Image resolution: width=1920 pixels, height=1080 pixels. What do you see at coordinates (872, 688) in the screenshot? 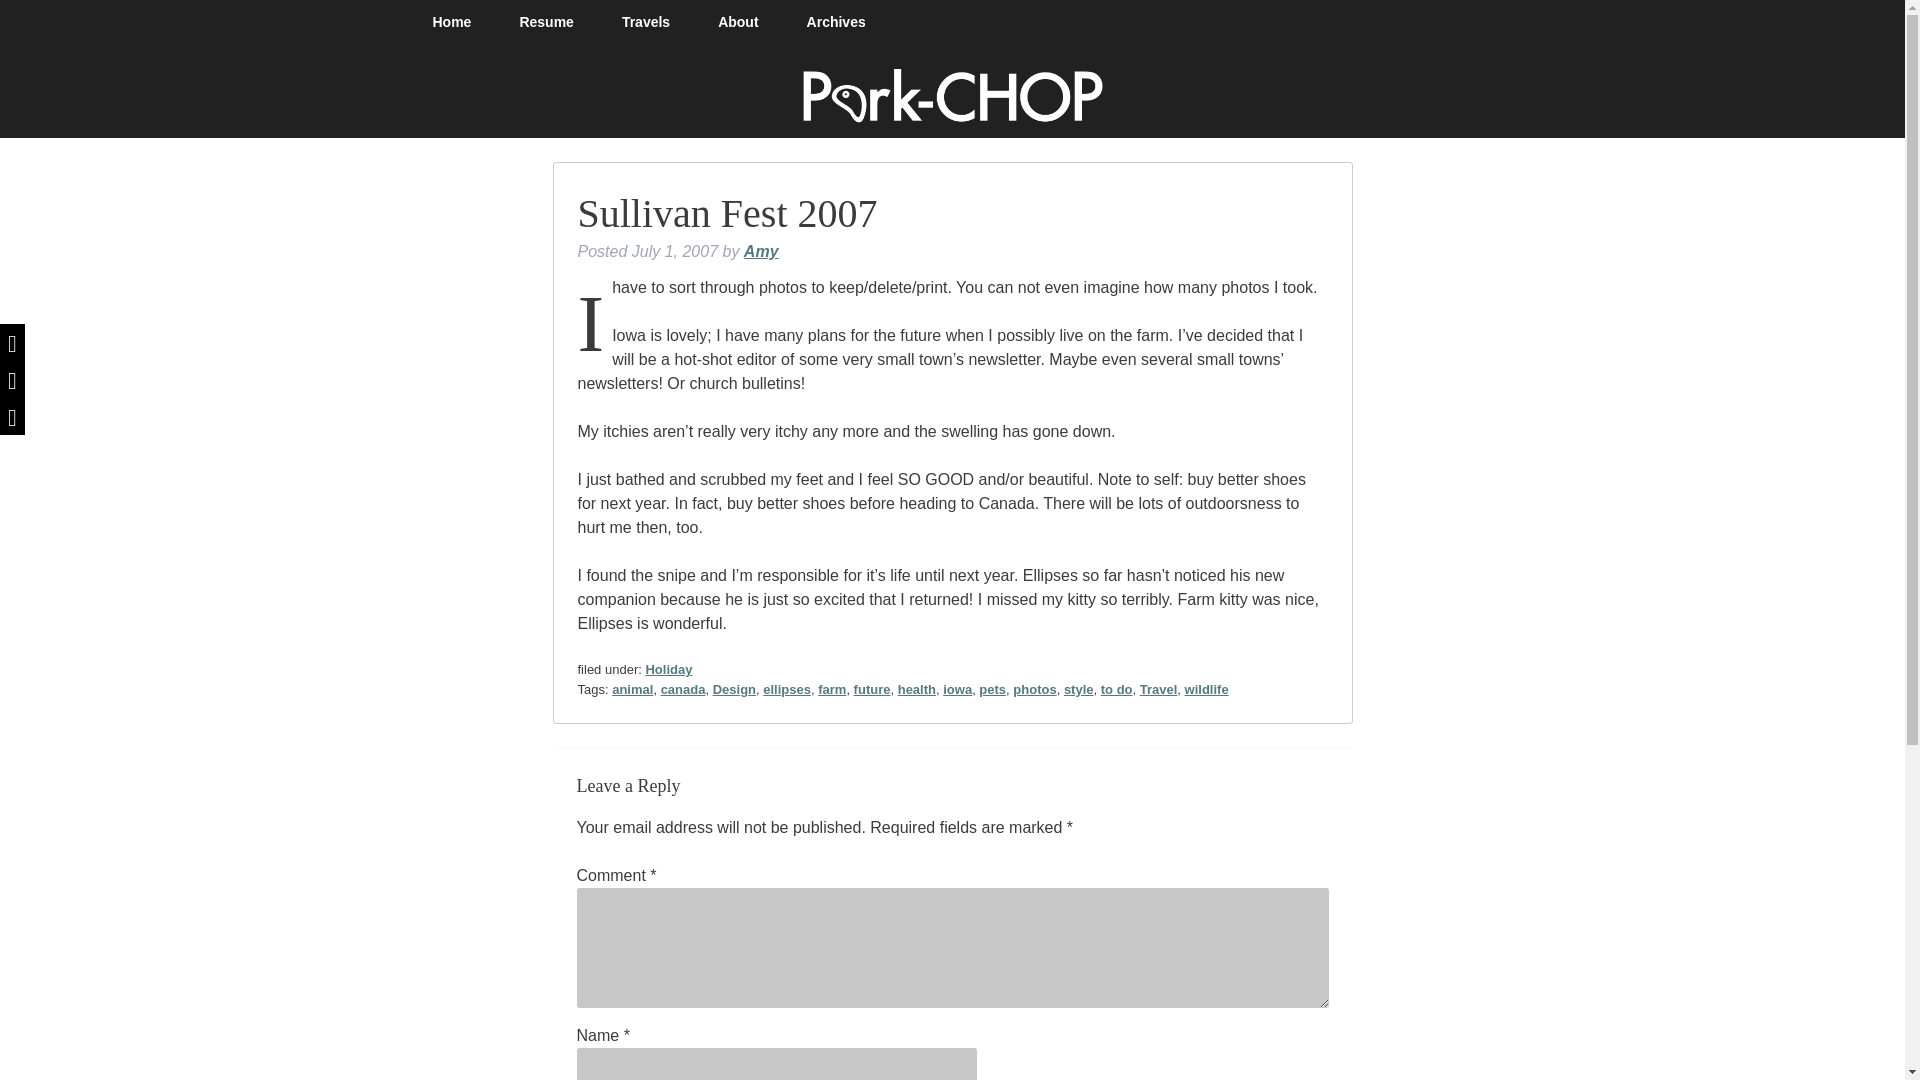
I see `future` at bounding box center [872, 688].